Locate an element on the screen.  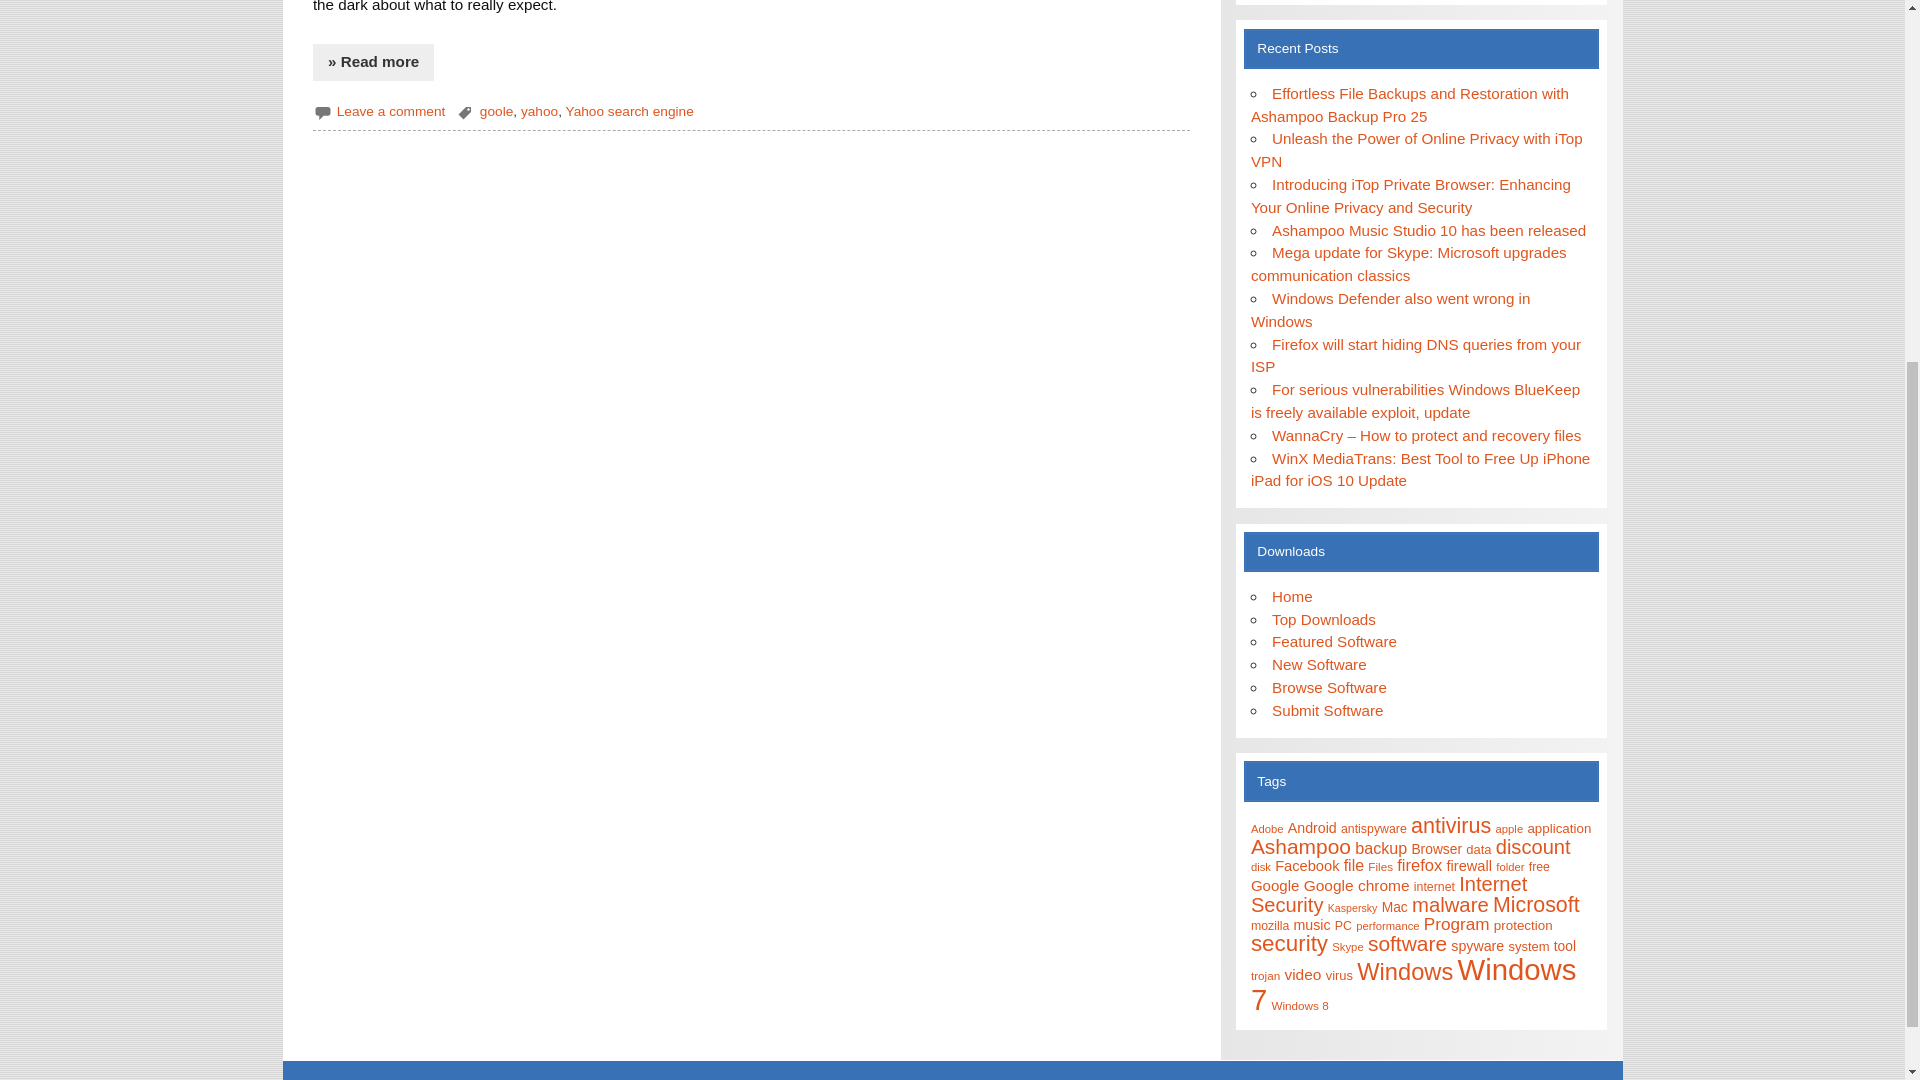
Ashampoo Music Studio 10 has been released is located at coordinates (1428, 230).